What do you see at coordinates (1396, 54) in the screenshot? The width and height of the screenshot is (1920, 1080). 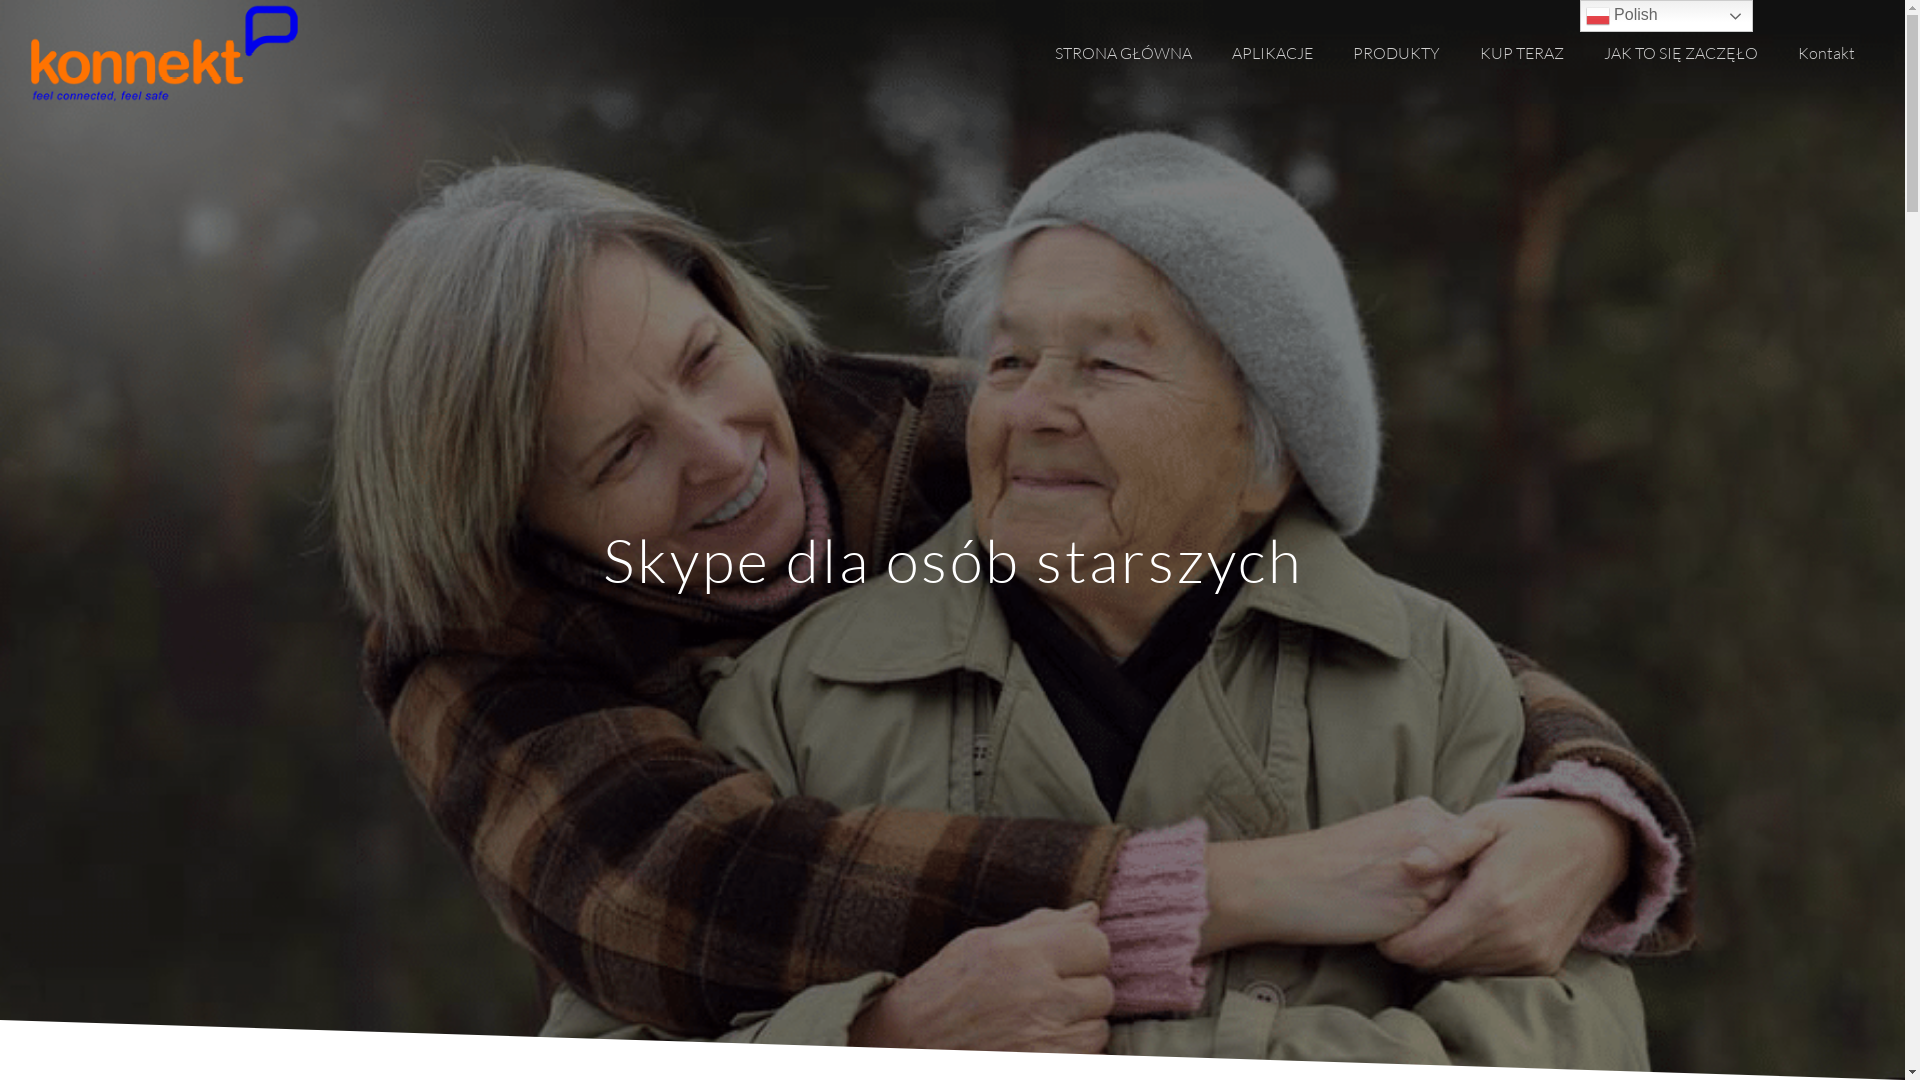 I see `PRODUKTY` at bounding box center [1396, 54].